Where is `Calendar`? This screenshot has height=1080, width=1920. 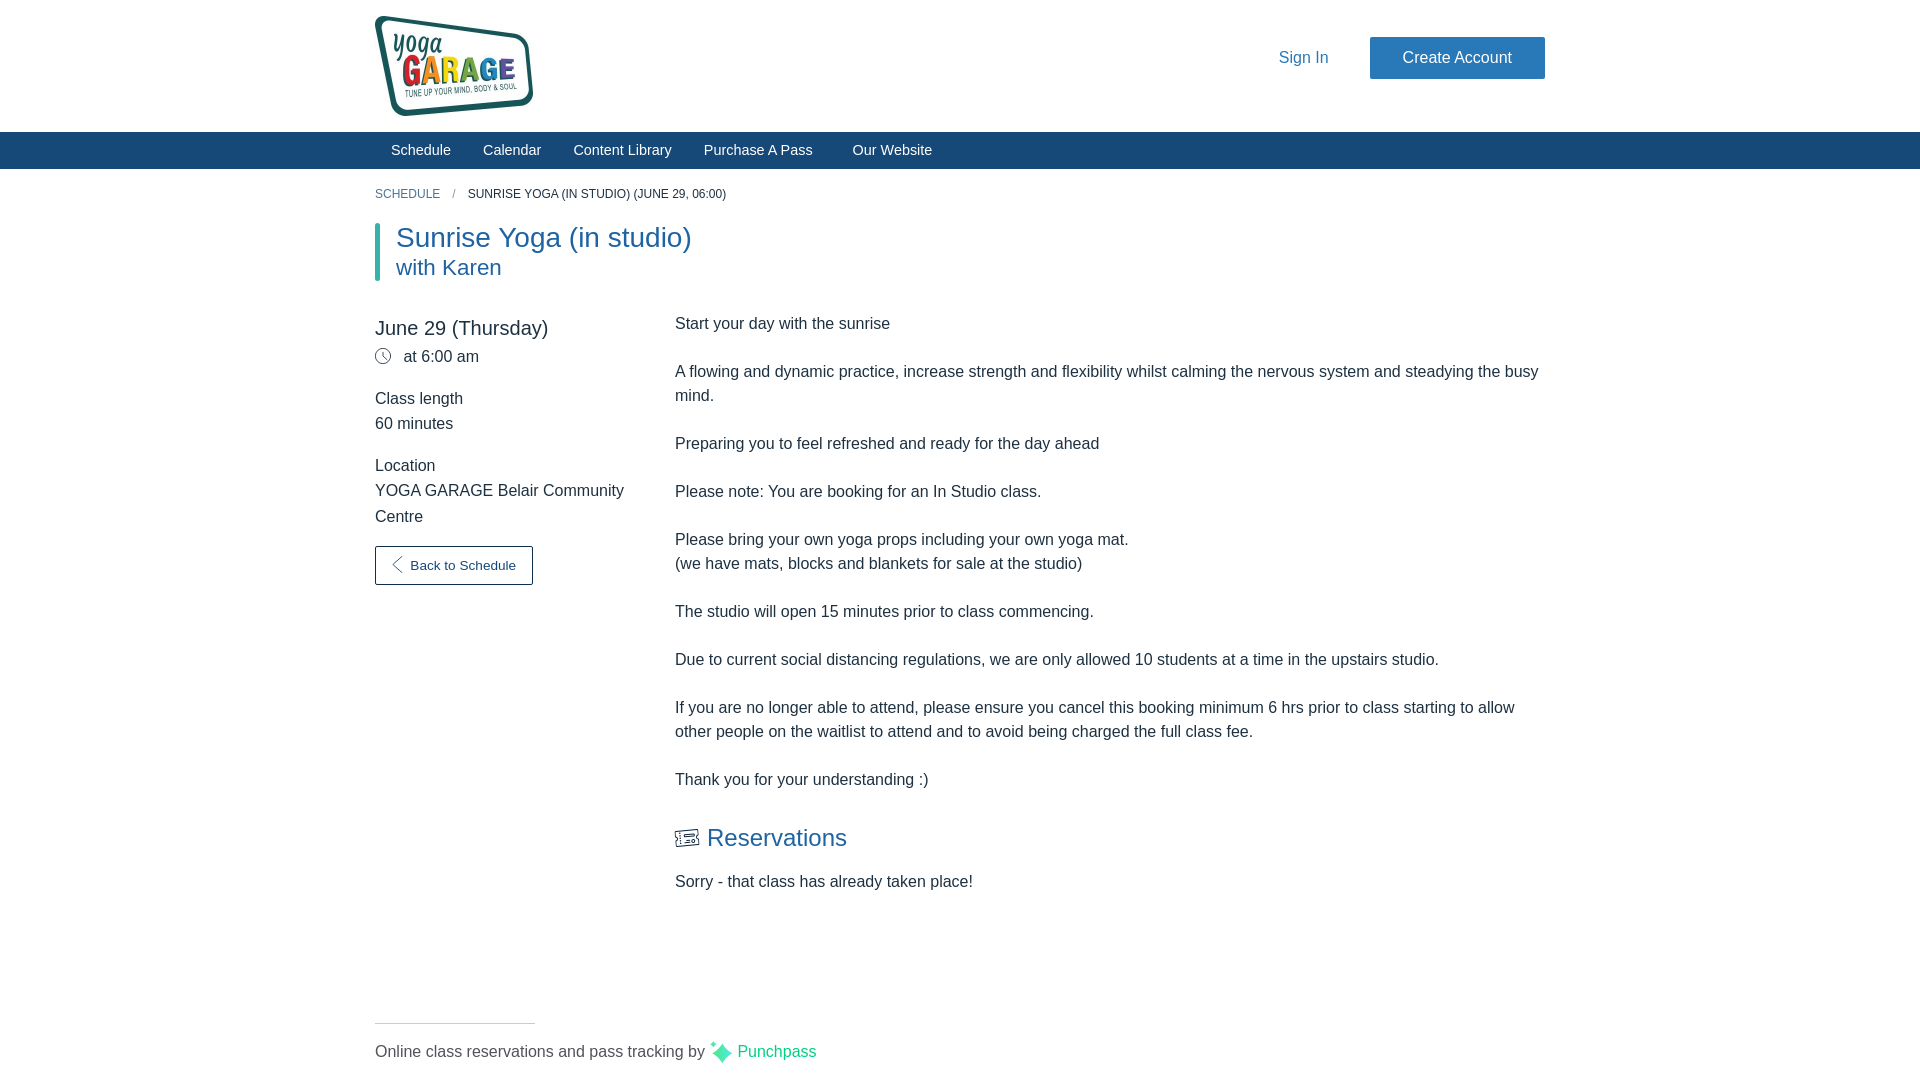 Calendar is located at coordinates (511, 150).